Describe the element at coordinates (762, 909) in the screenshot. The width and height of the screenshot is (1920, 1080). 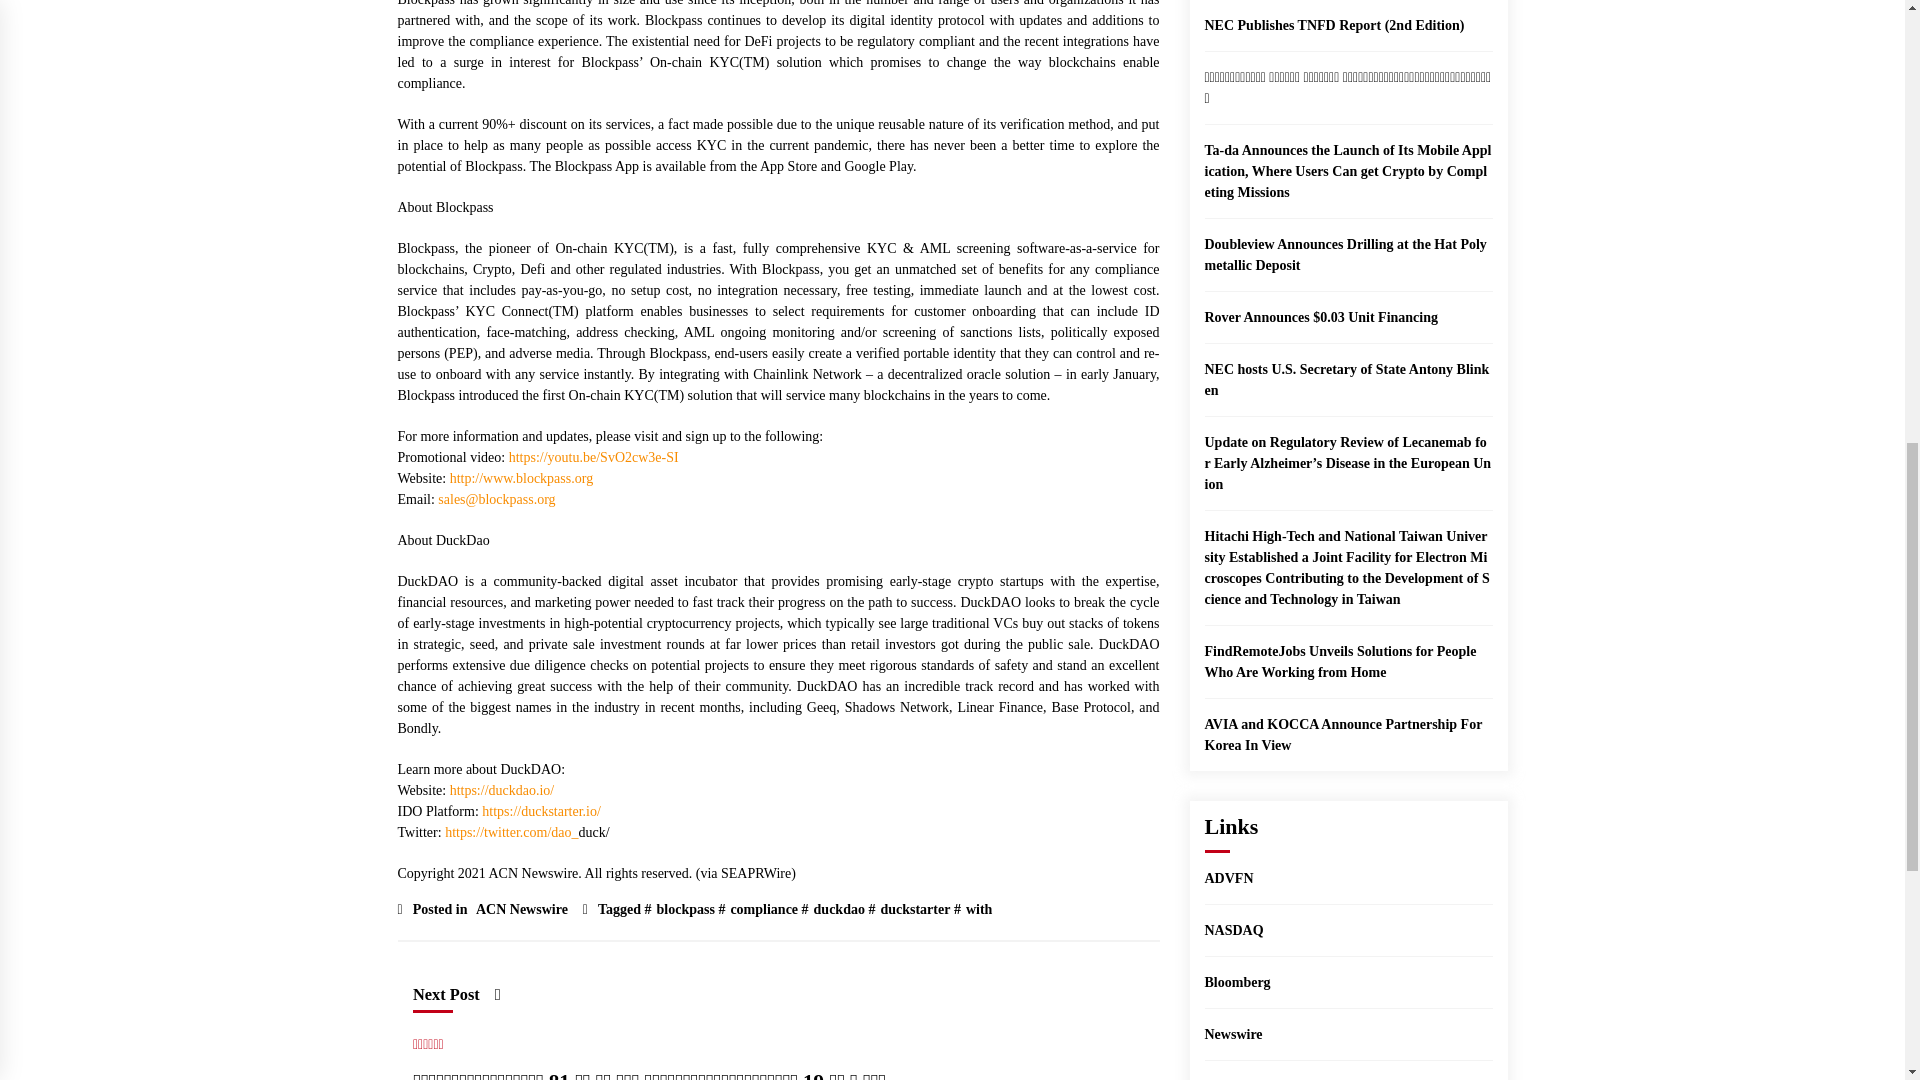
I see `compliance` at that location.